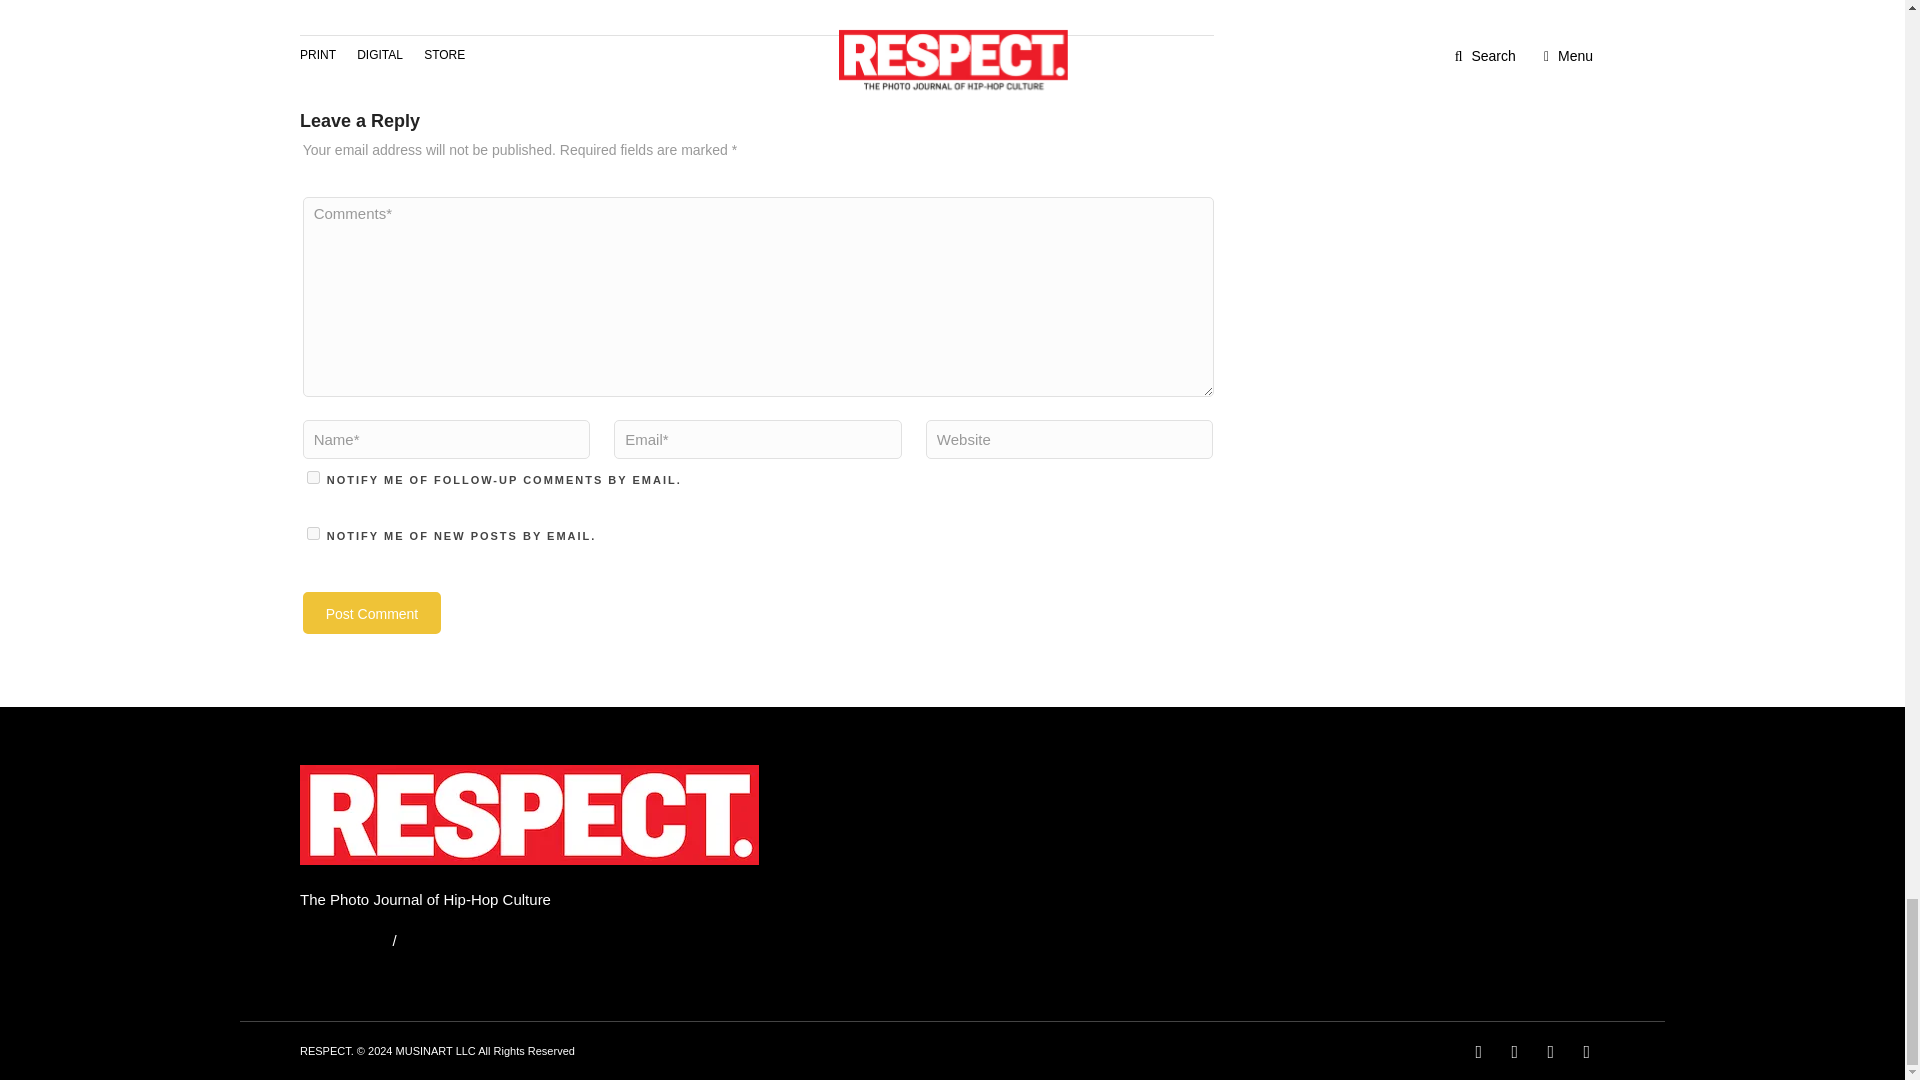 The image size is (1920, 1080). Describe the element at coordinates (314, 476) in the screenshot. I see `subscribe` at that location.